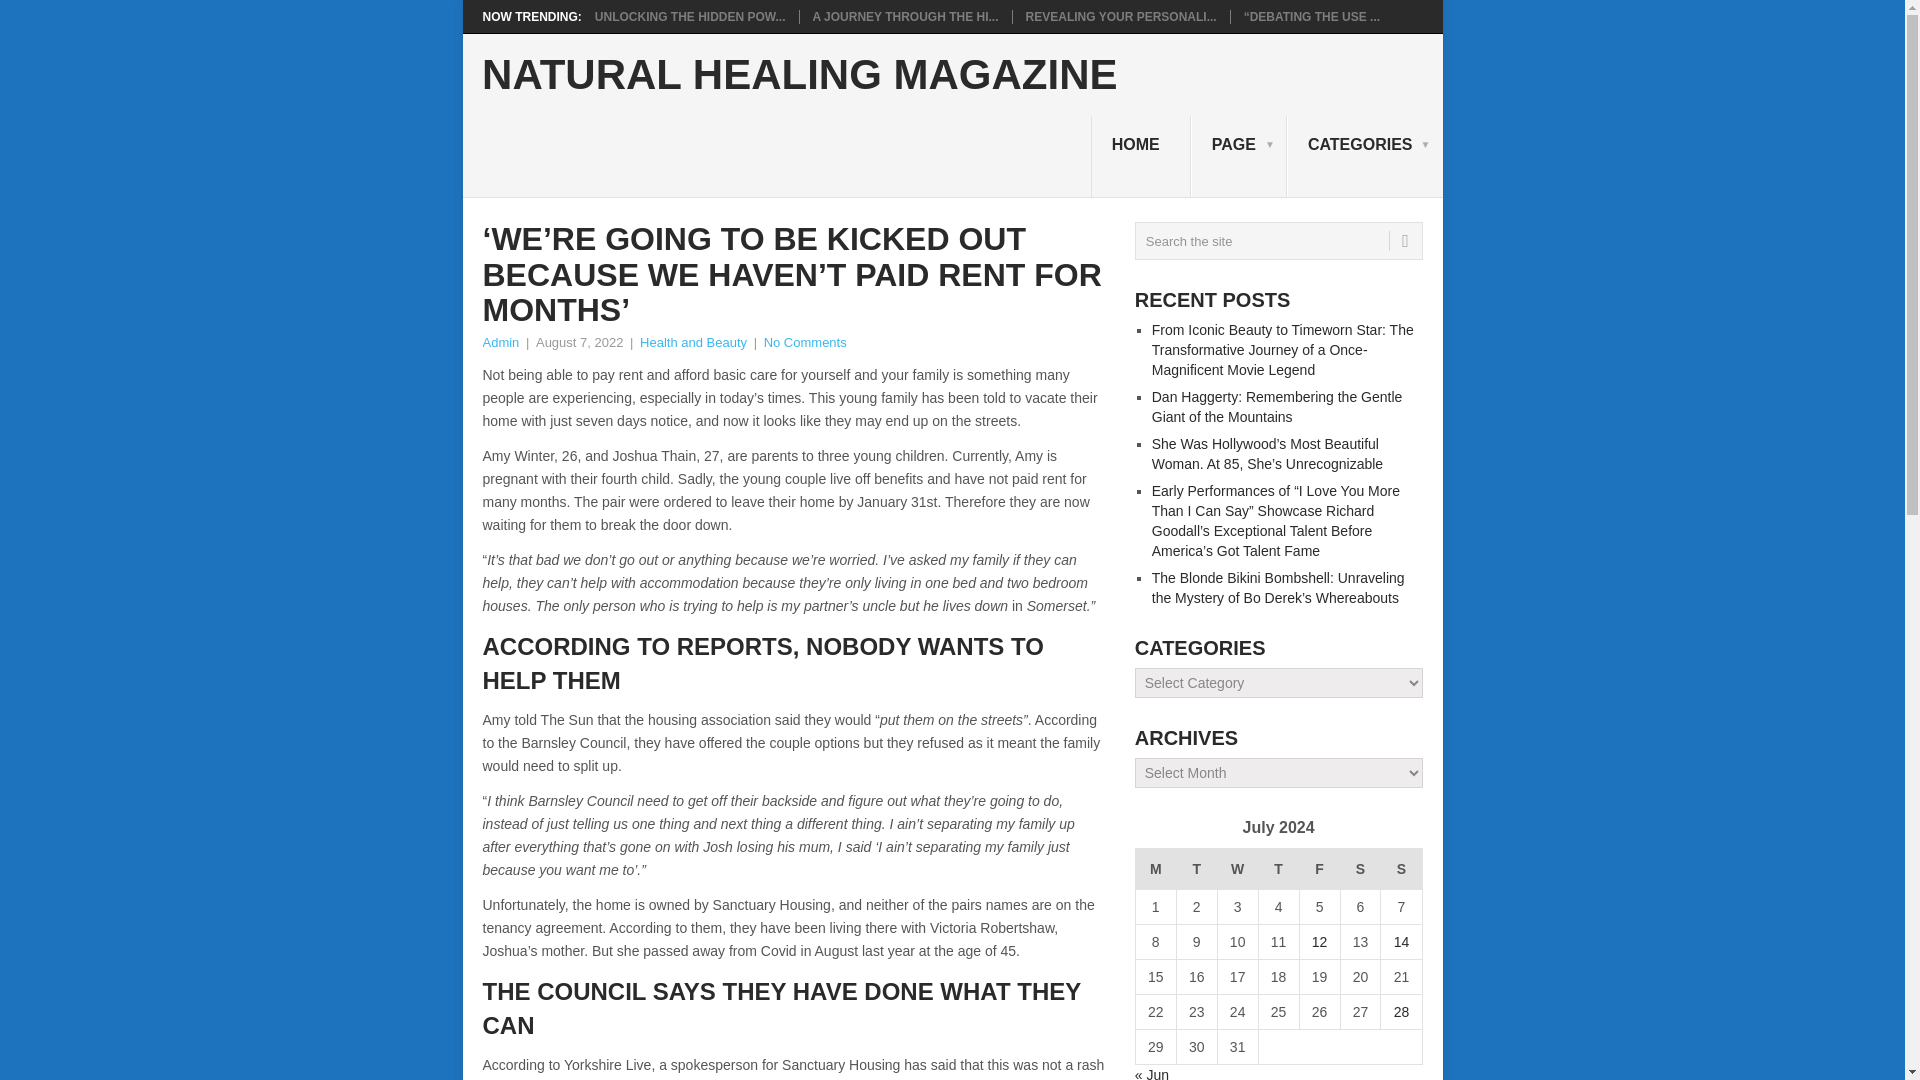  Describe the element at coordinates (905, 16) in the screenshot. I see `A Journey Through the History of Kitchen Gadgets` at that location.